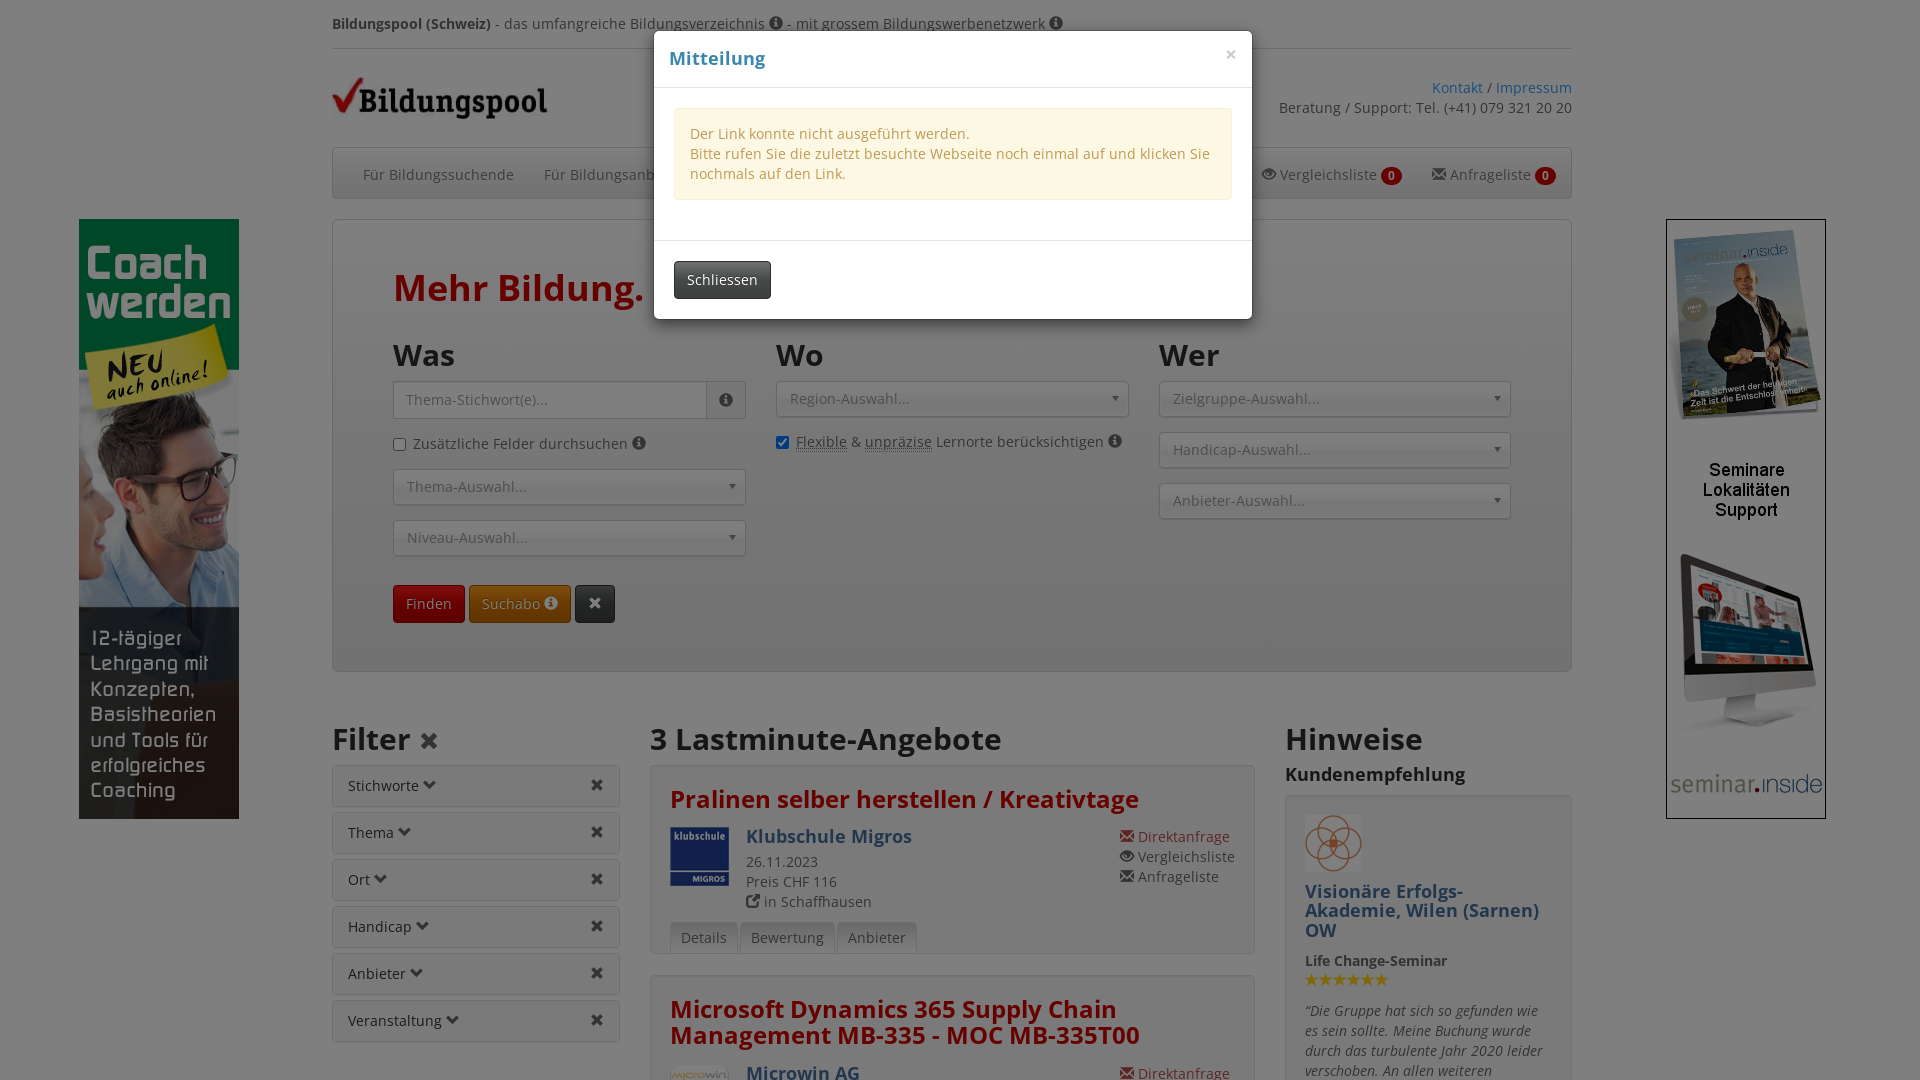 This screenshot has width=1920, height=1080. What do you see at coordinates (368, 880) in the screenshot?
I see `Ort` at bounding box center [368, 880].